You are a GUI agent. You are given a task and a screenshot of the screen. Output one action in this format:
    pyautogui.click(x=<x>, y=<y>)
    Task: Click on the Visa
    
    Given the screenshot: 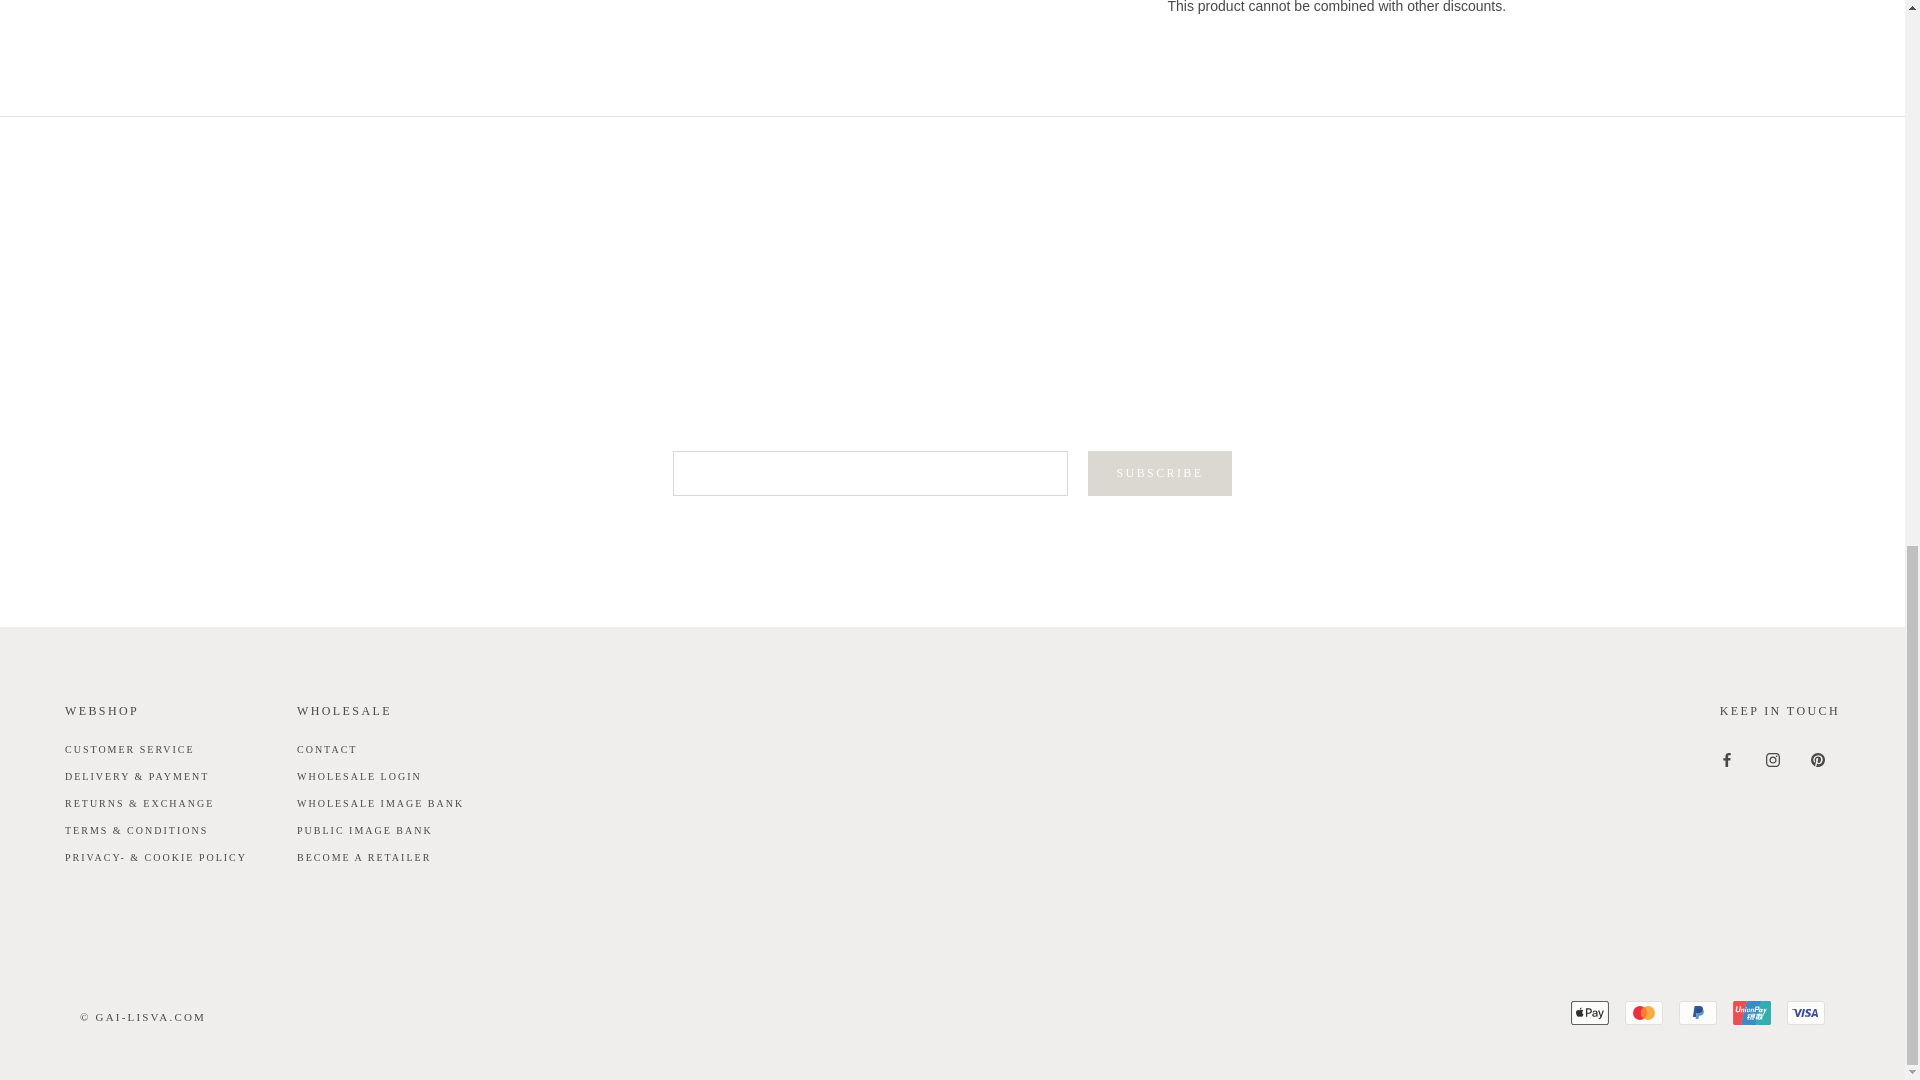 What is the action you would take?
    pyautogui.click(x=1806, y=1012)
    